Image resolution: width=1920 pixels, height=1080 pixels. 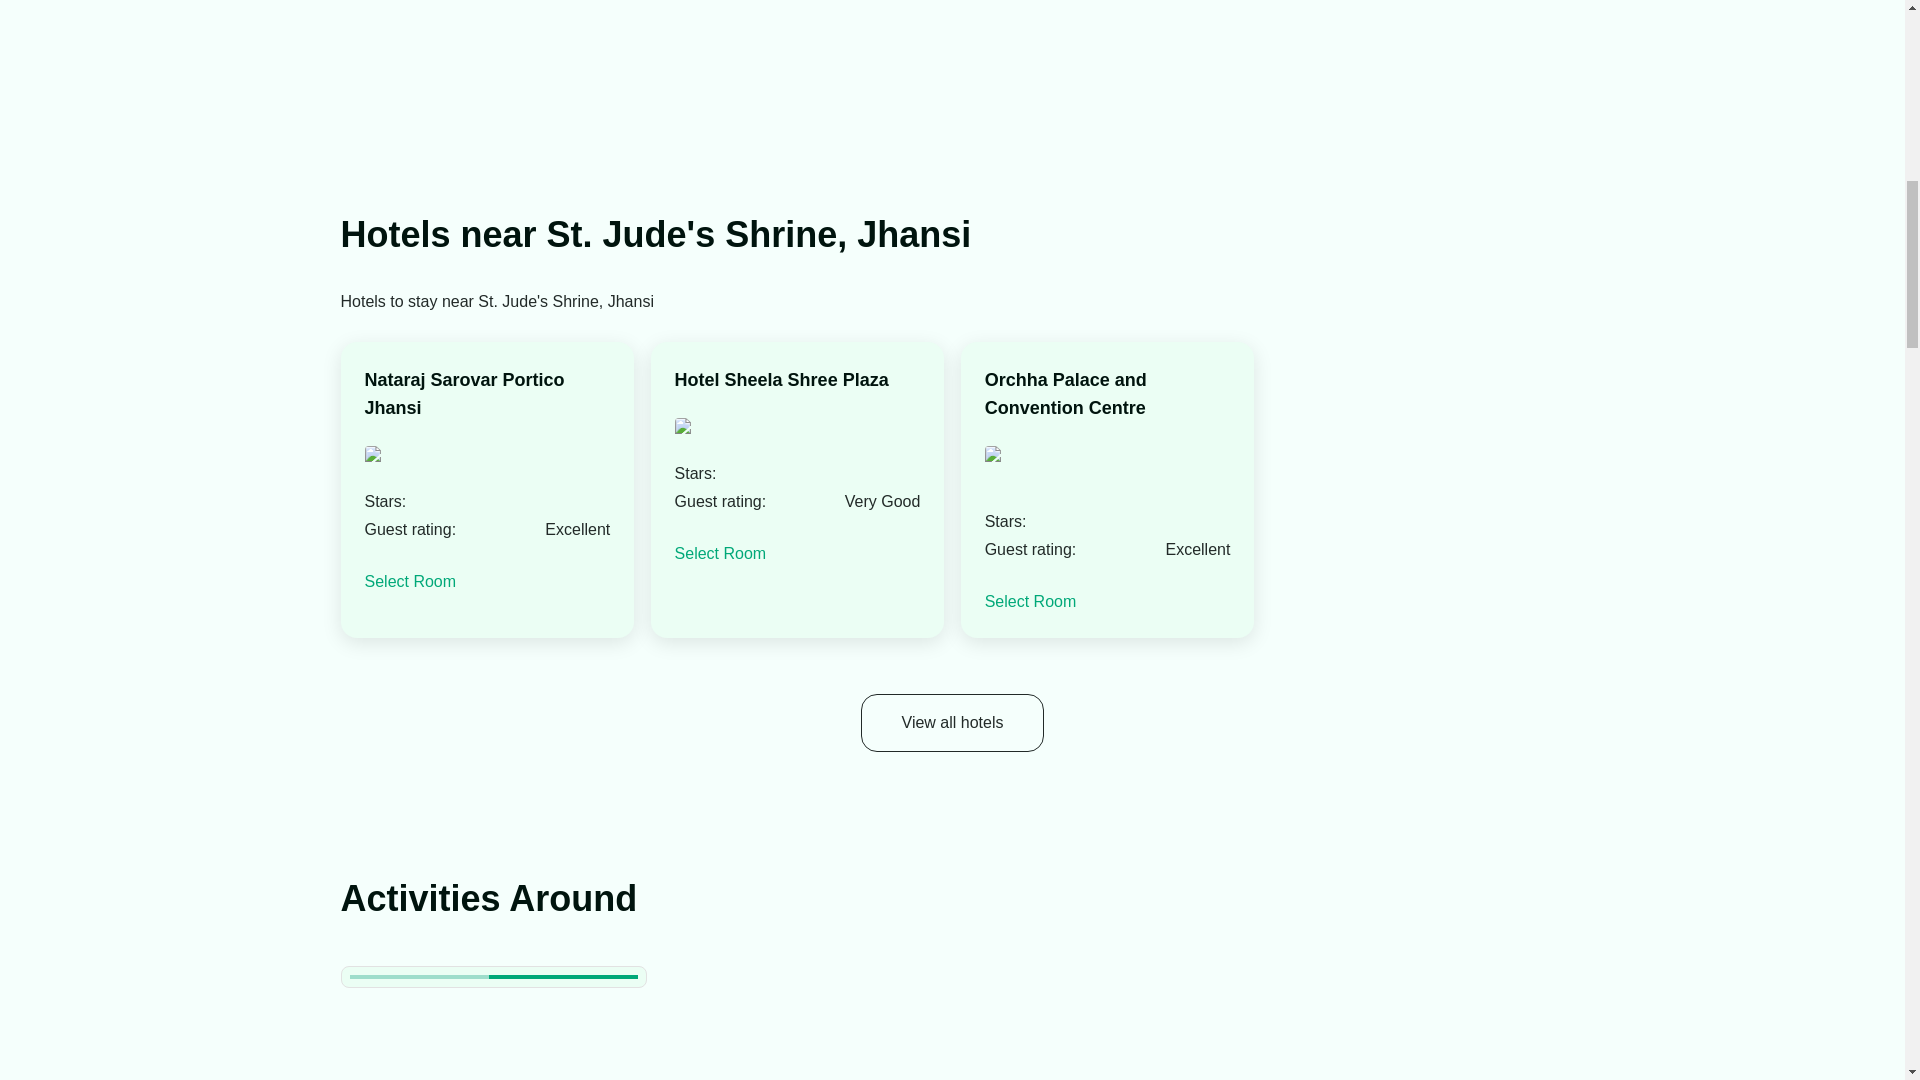 I want to click on View all hotels, so click(x=952, y=722).